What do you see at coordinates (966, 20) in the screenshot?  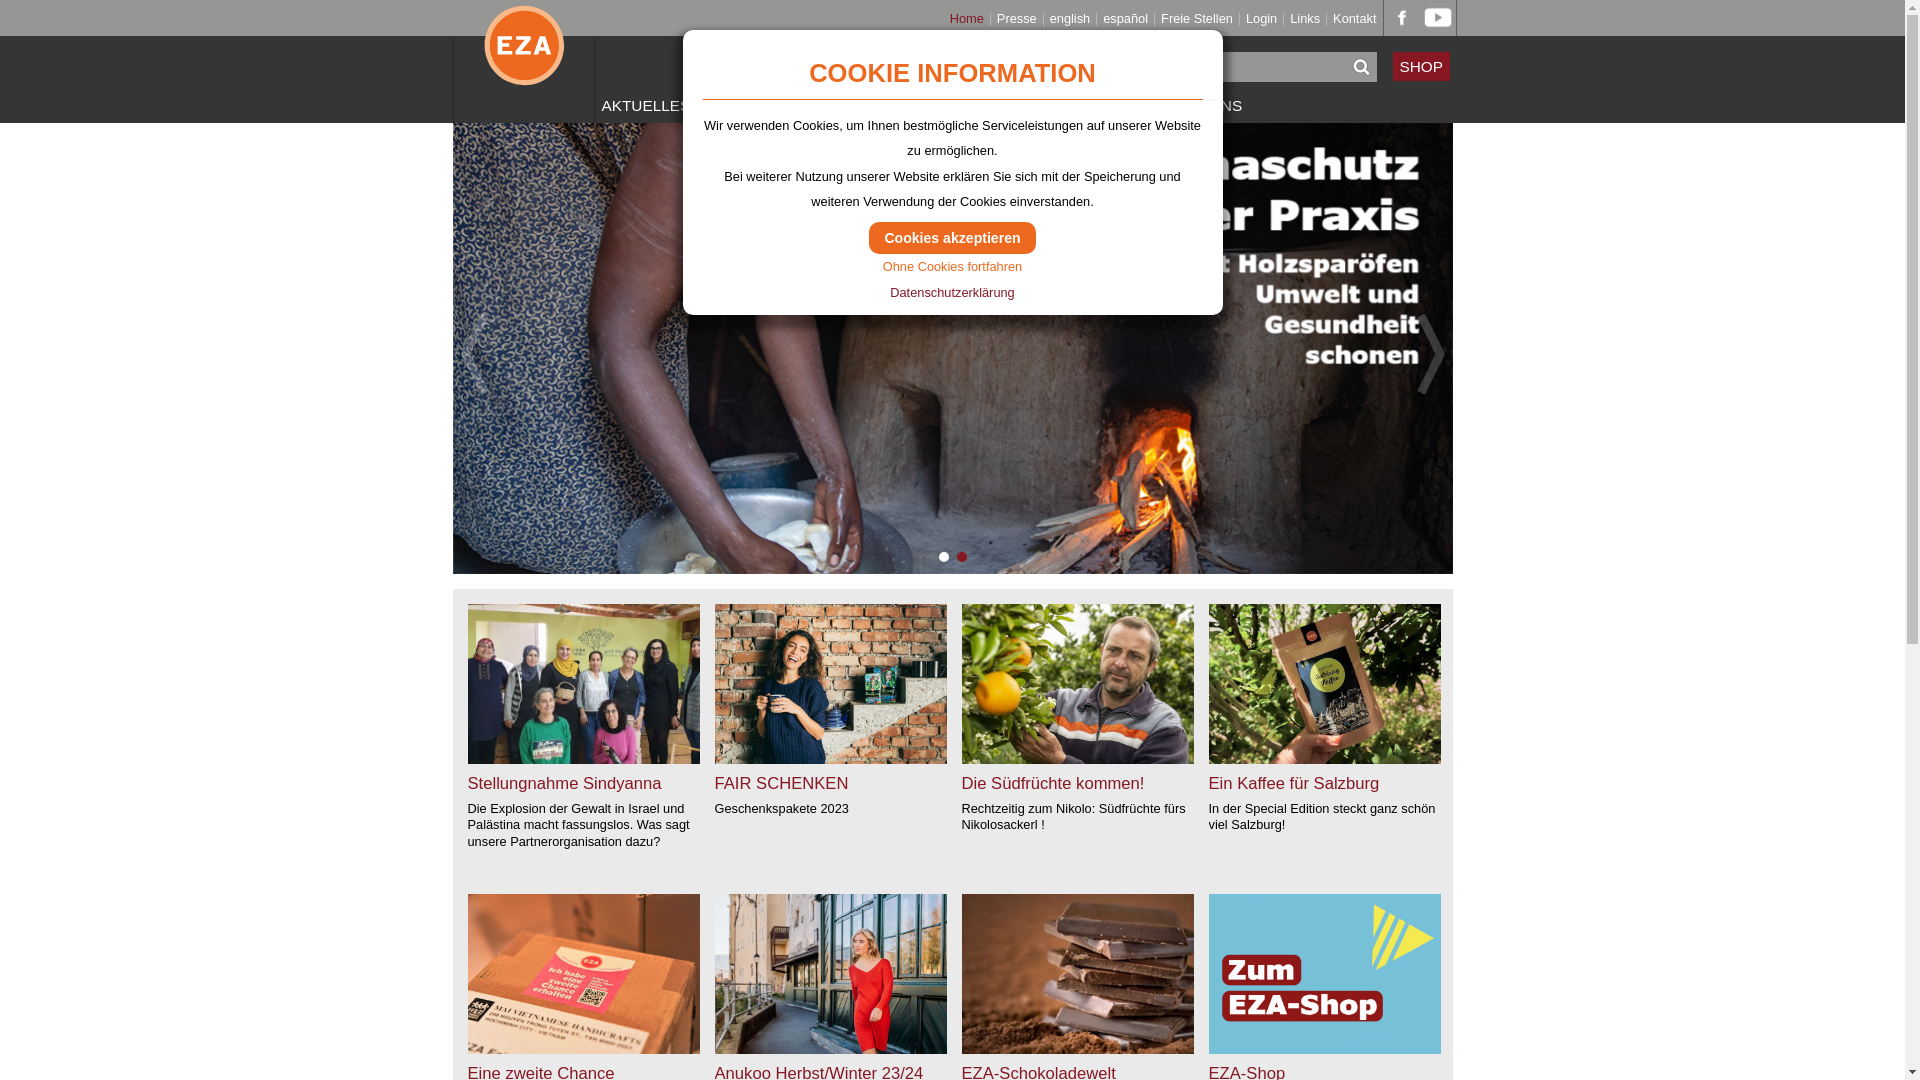 I see `Home` at bounding box center [966, 20].